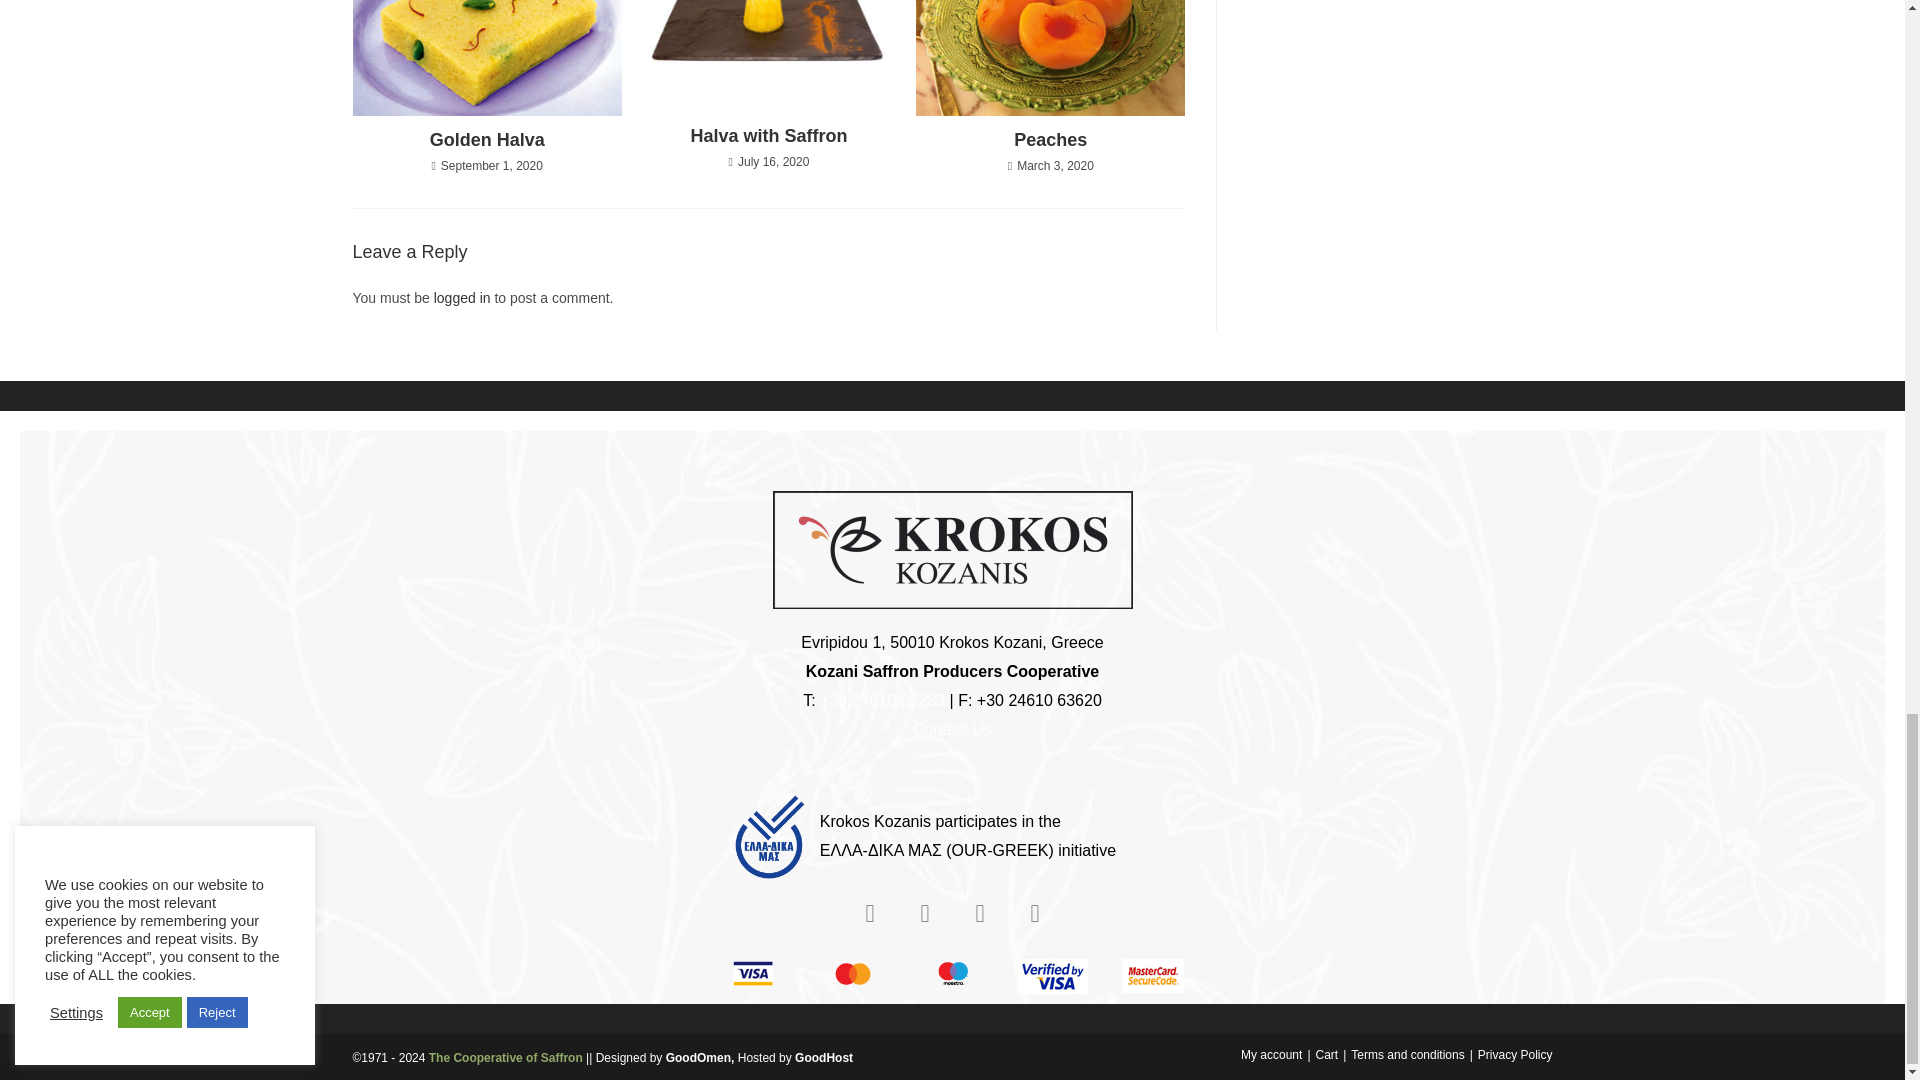  I want to click on Krokos Kozanis, so click(952, 550).